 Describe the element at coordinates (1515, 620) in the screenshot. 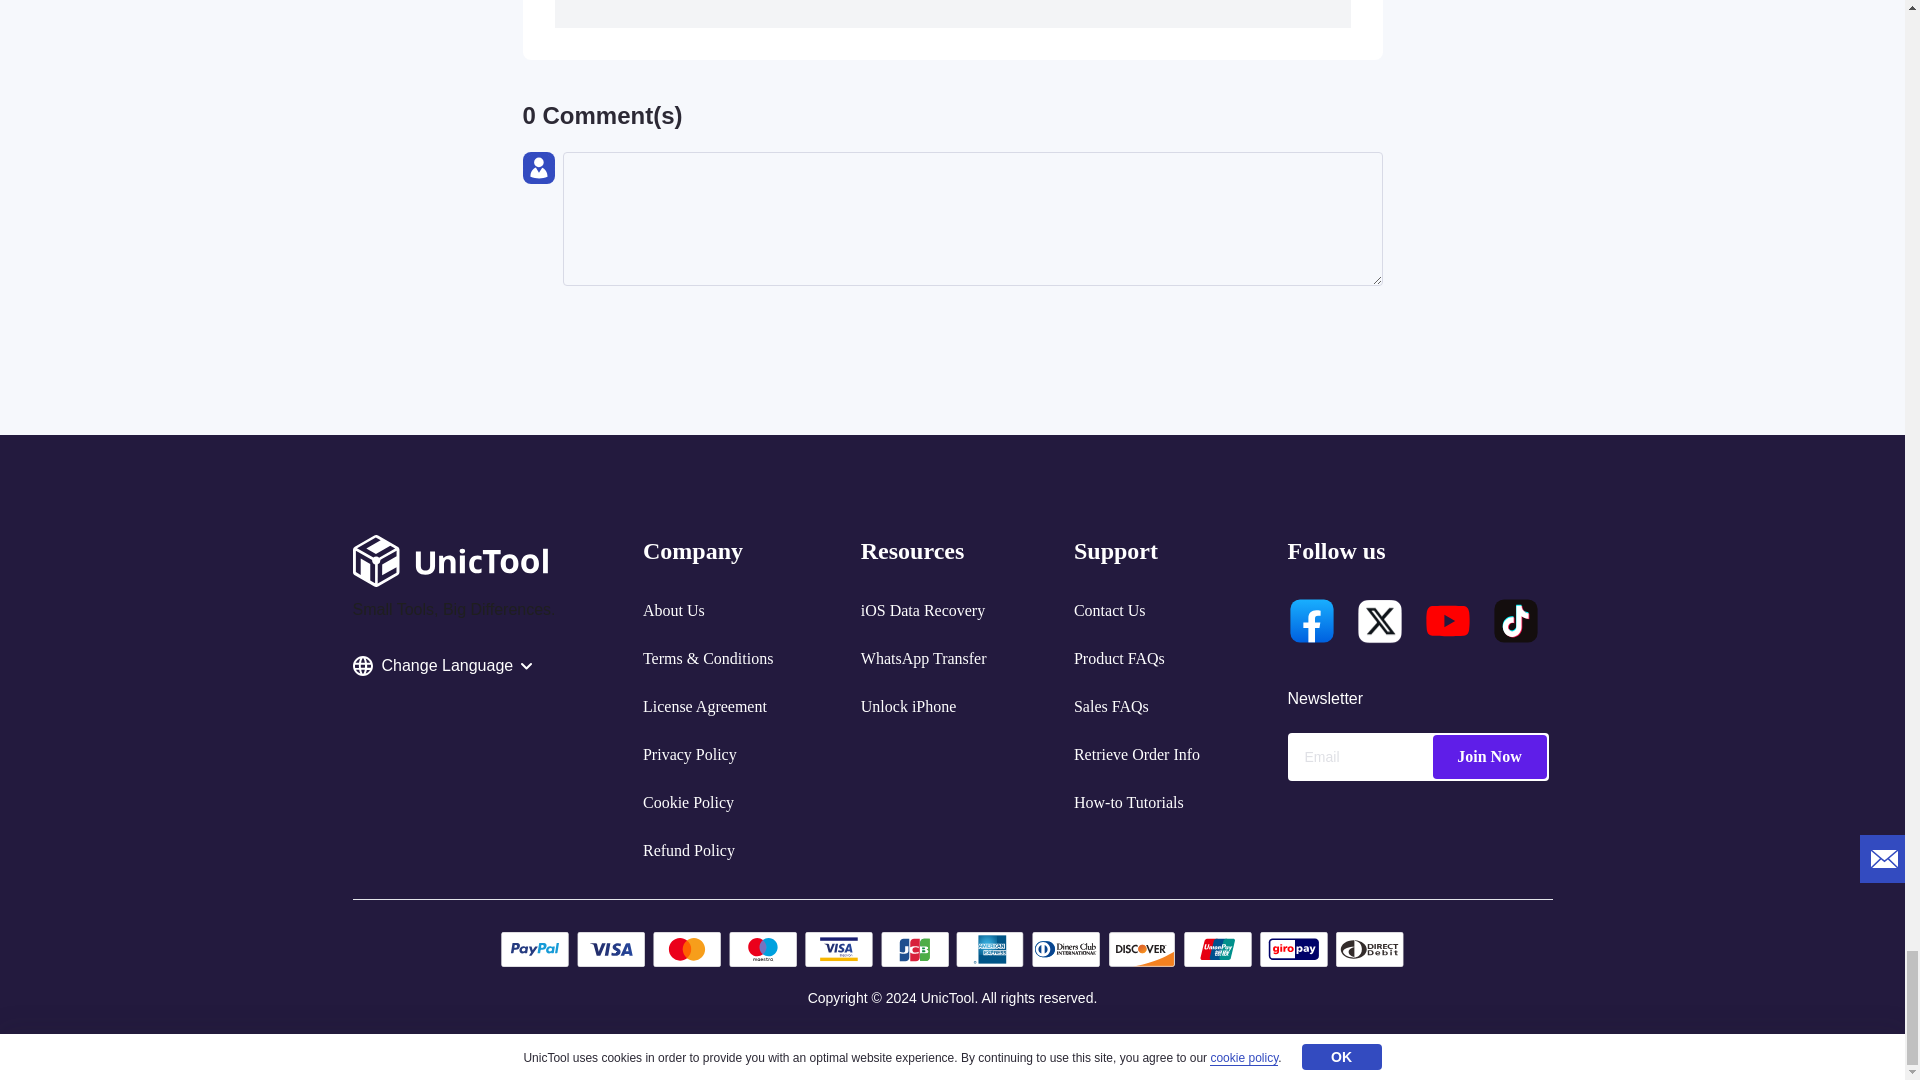

I see `tiktok` at that location.